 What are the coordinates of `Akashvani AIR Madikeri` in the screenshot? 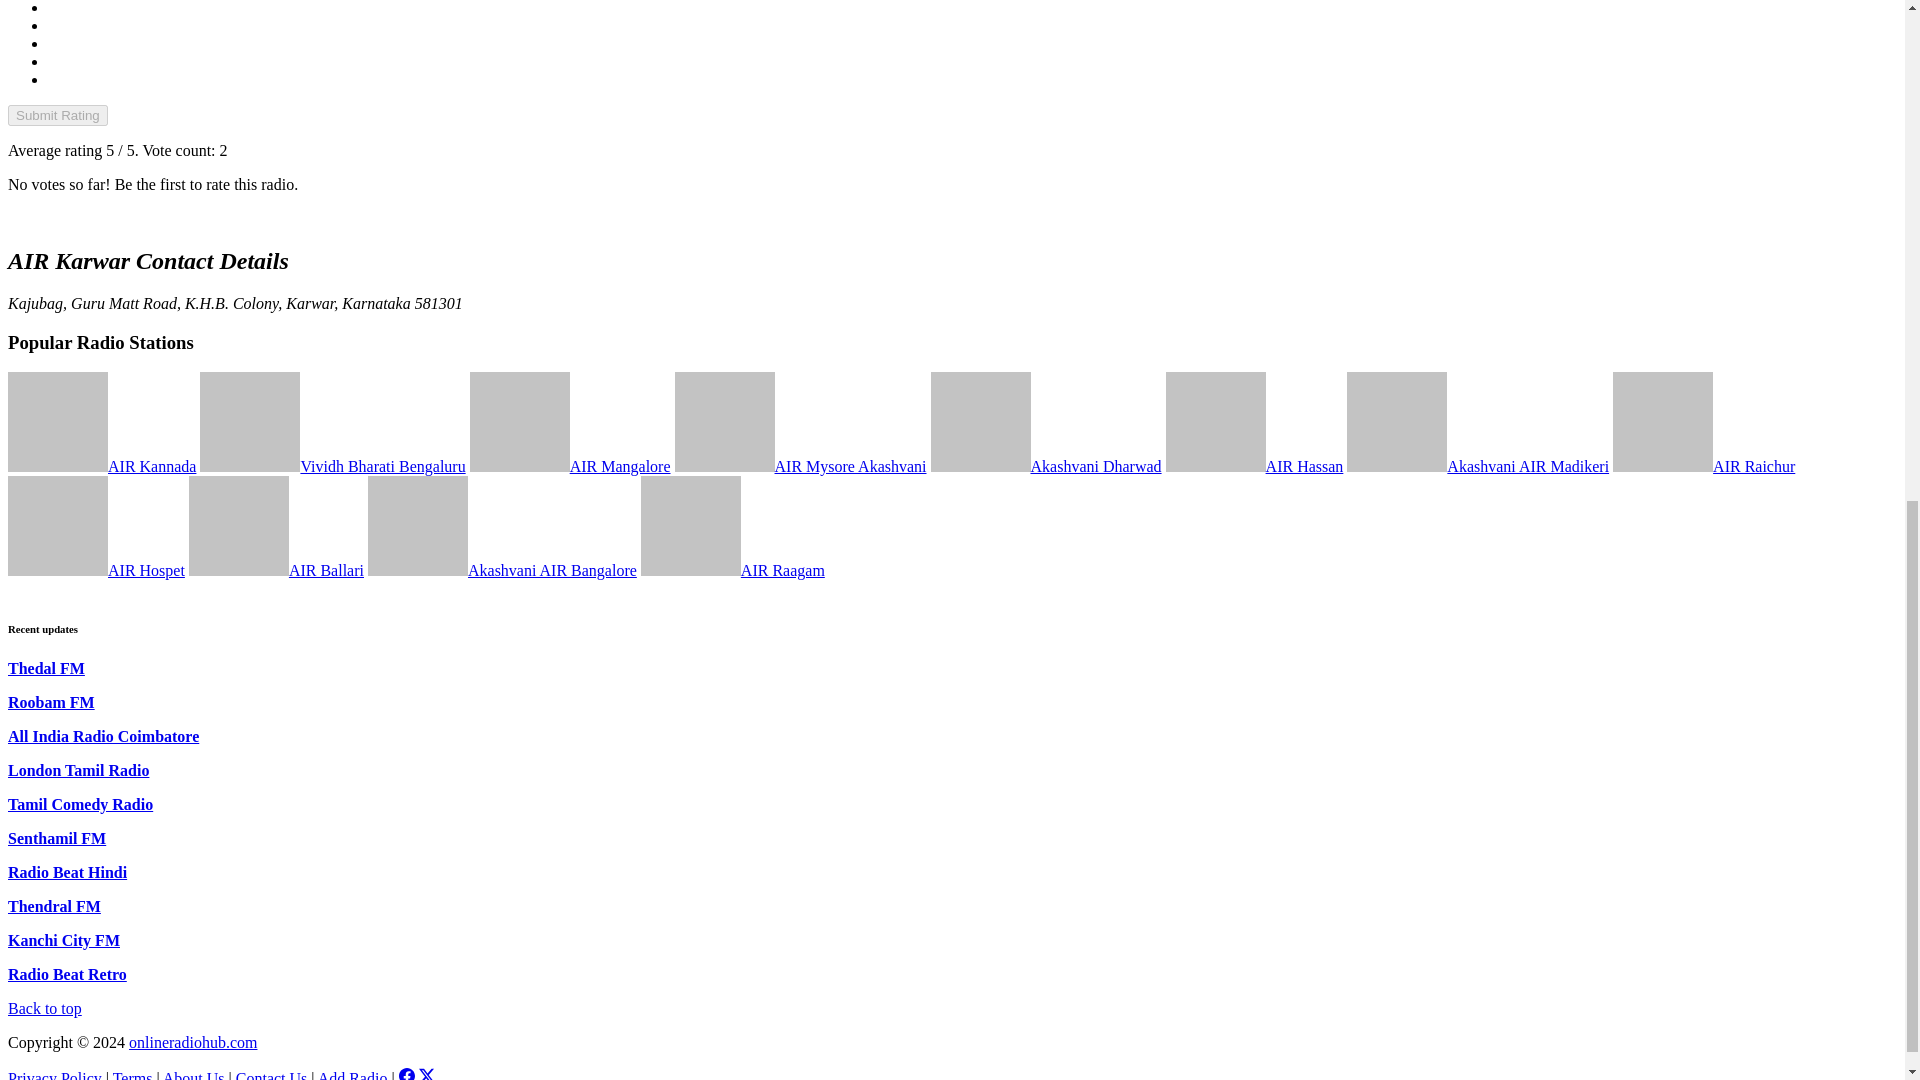 It's located at (1478, 466).